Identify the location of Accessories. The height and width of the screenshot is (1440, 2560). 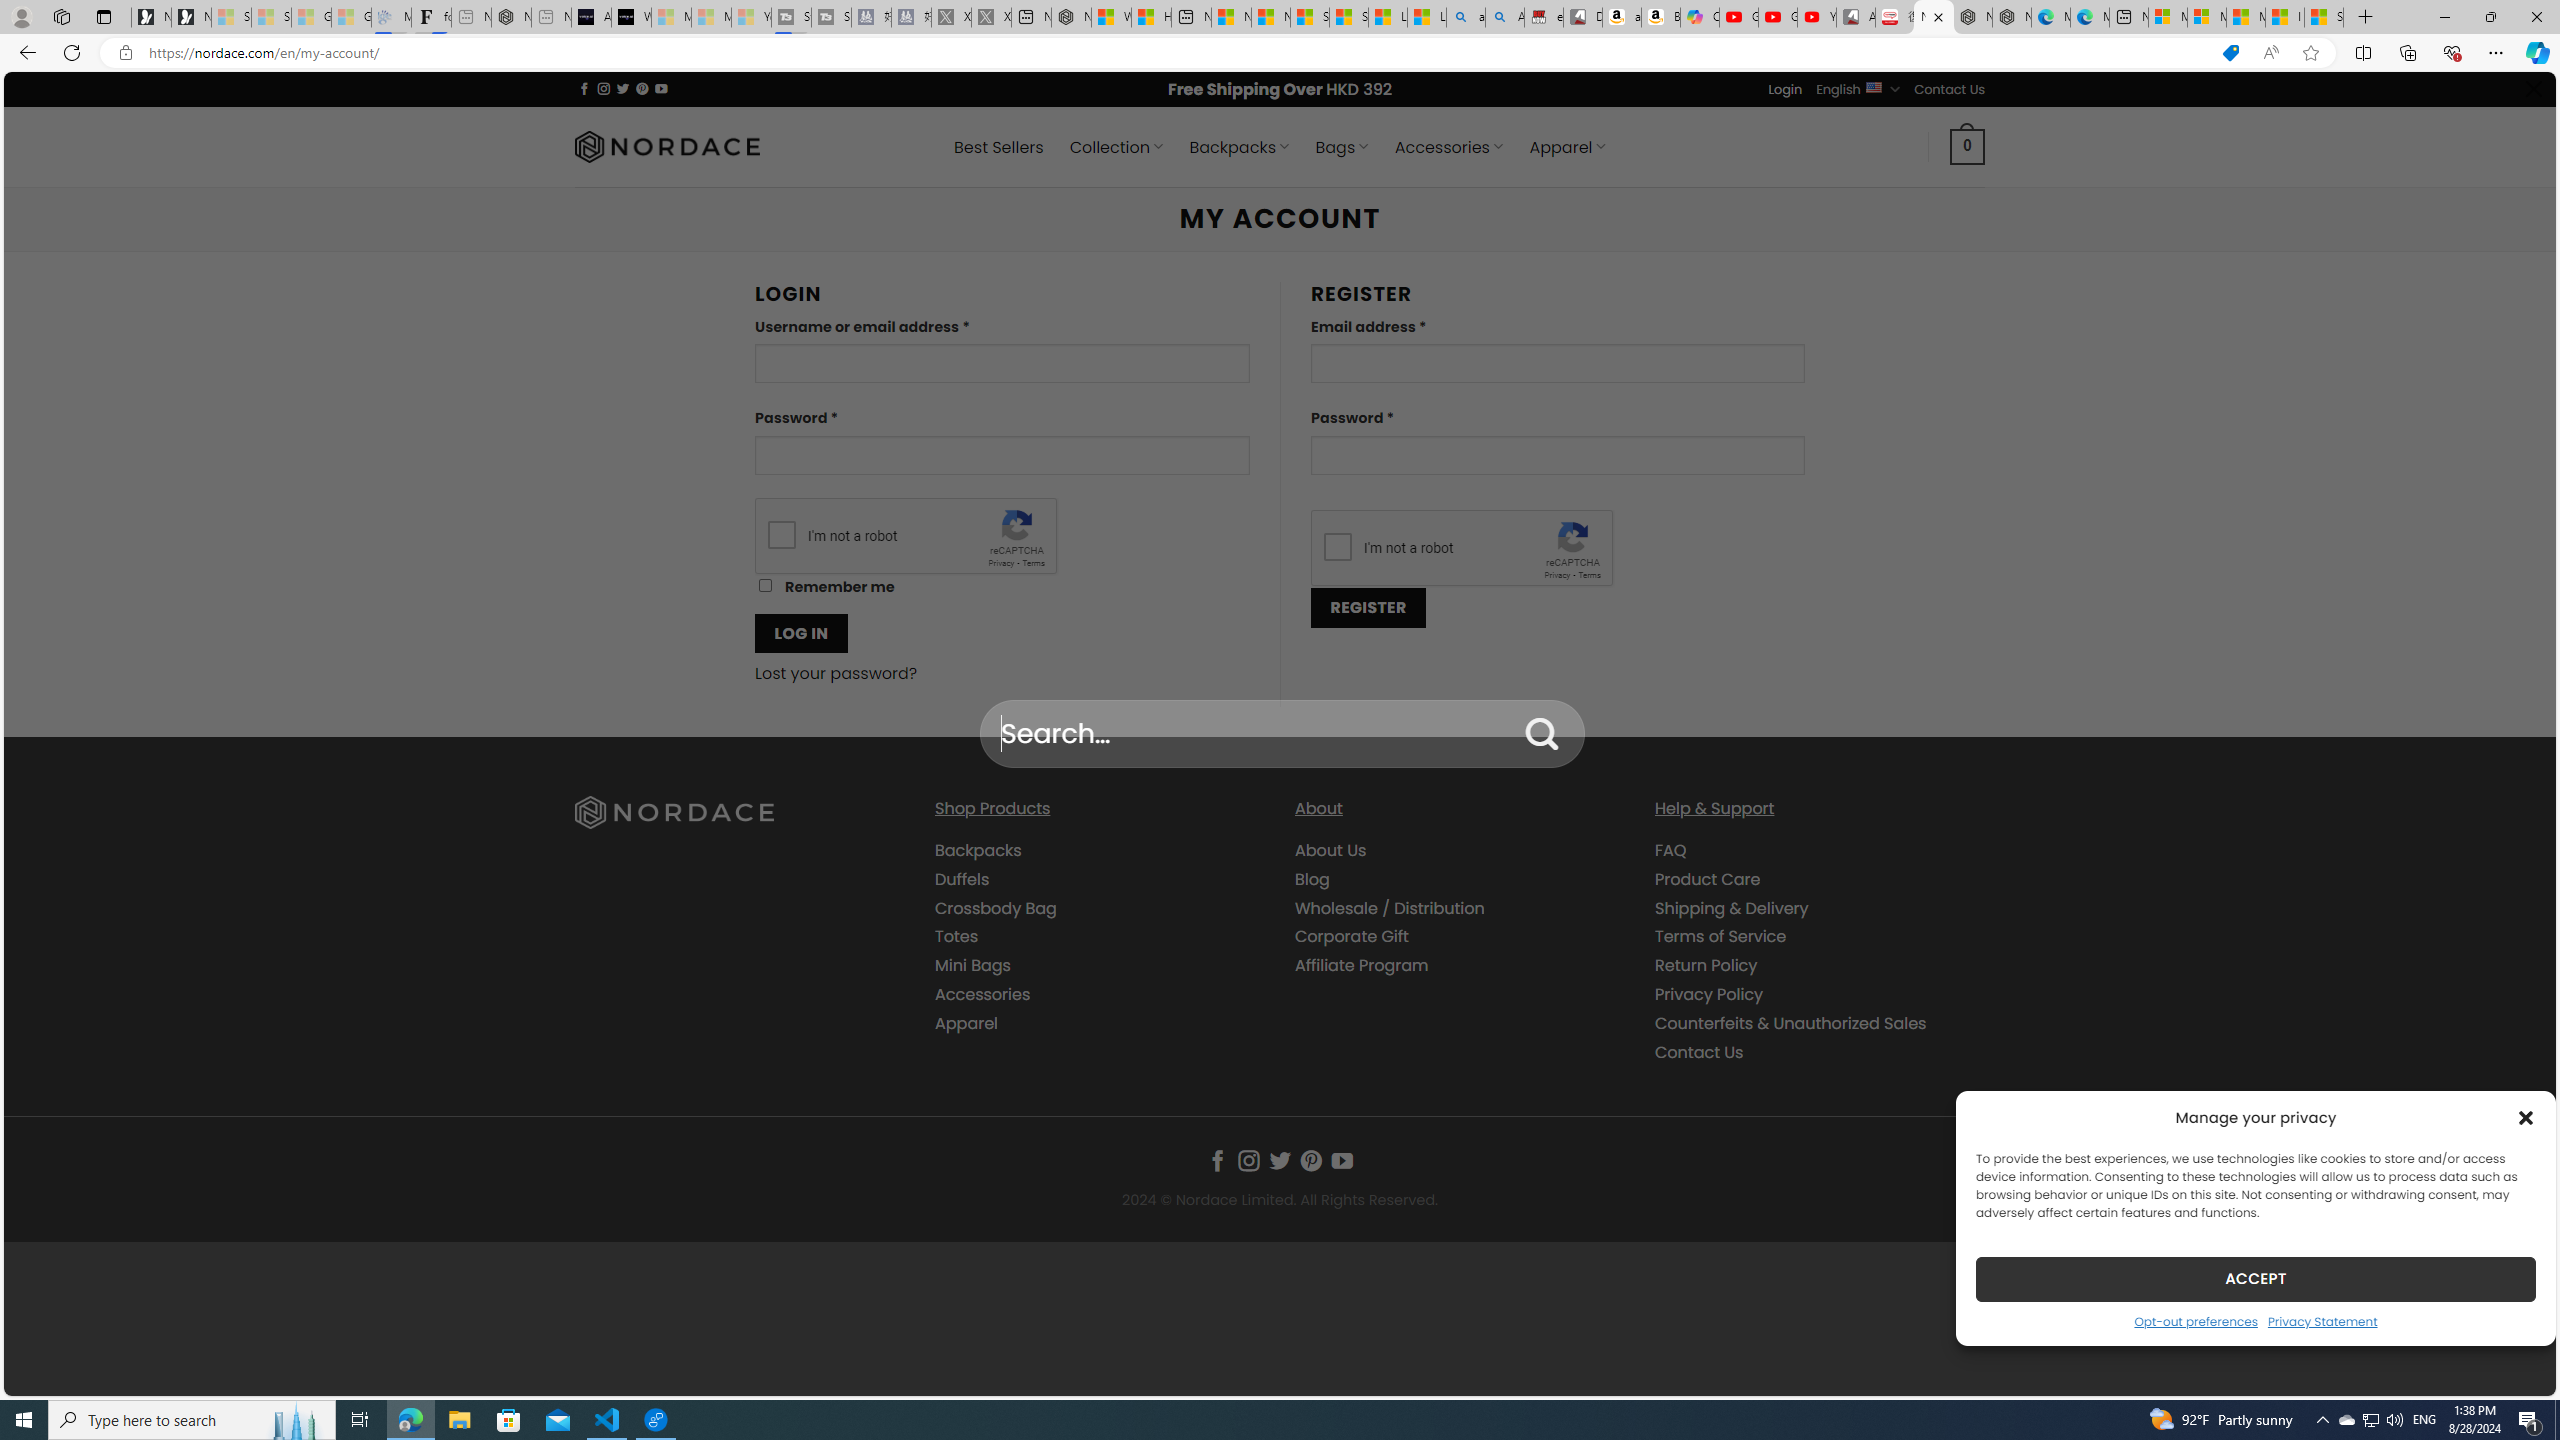
(982, 994).